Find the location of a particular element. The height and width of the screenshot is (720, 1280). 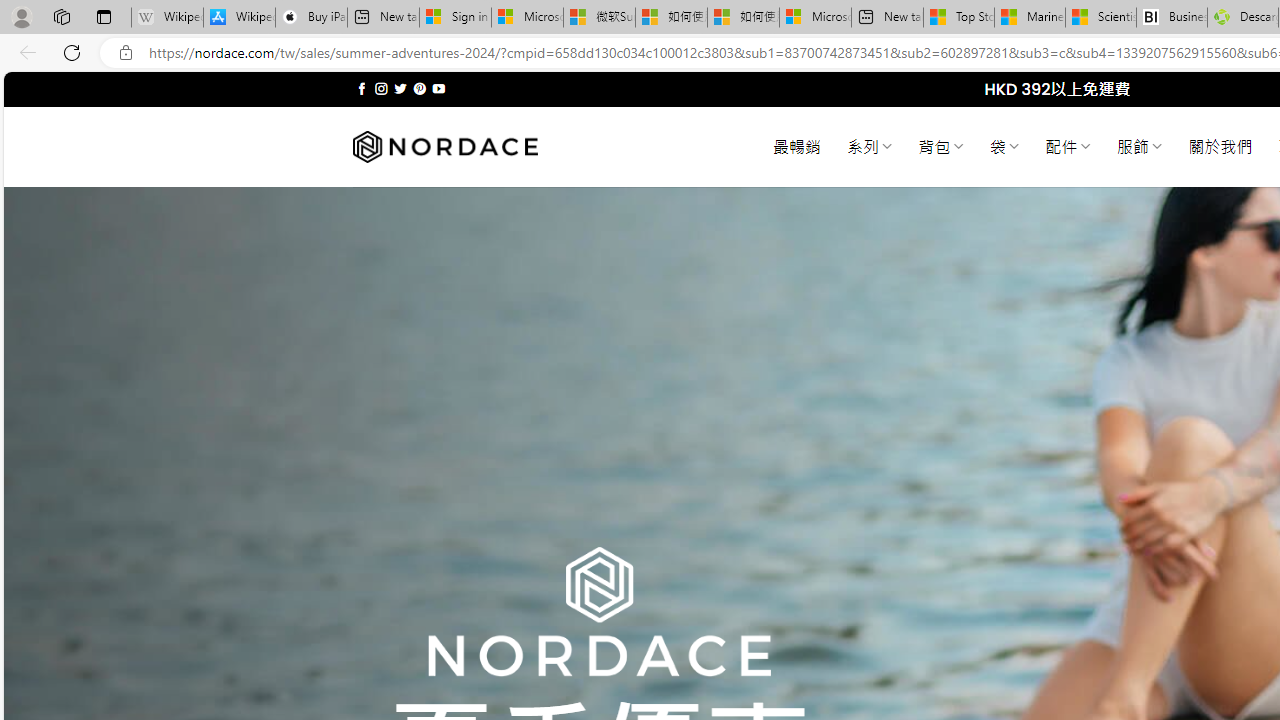

Marine life - MSN is located at coordinates (1029, 18).